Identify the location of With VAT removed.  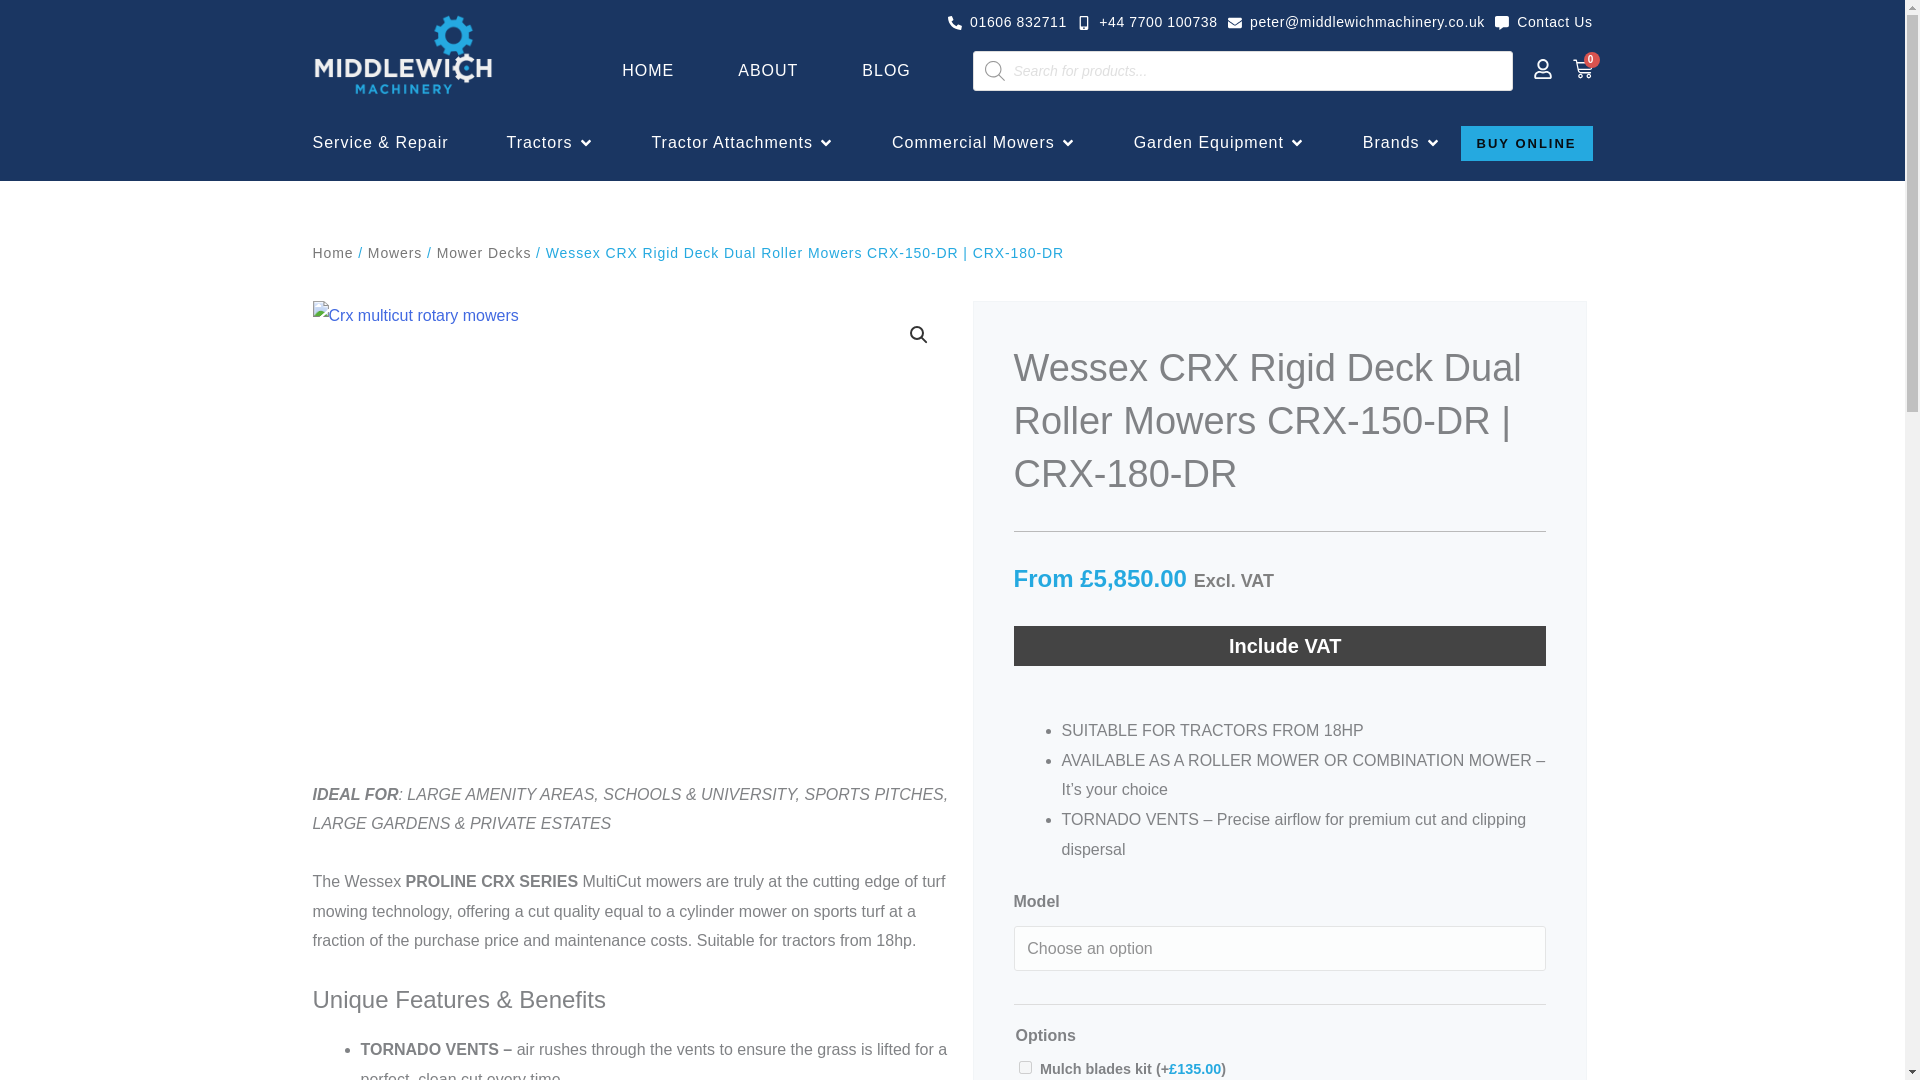
(1582, 68).